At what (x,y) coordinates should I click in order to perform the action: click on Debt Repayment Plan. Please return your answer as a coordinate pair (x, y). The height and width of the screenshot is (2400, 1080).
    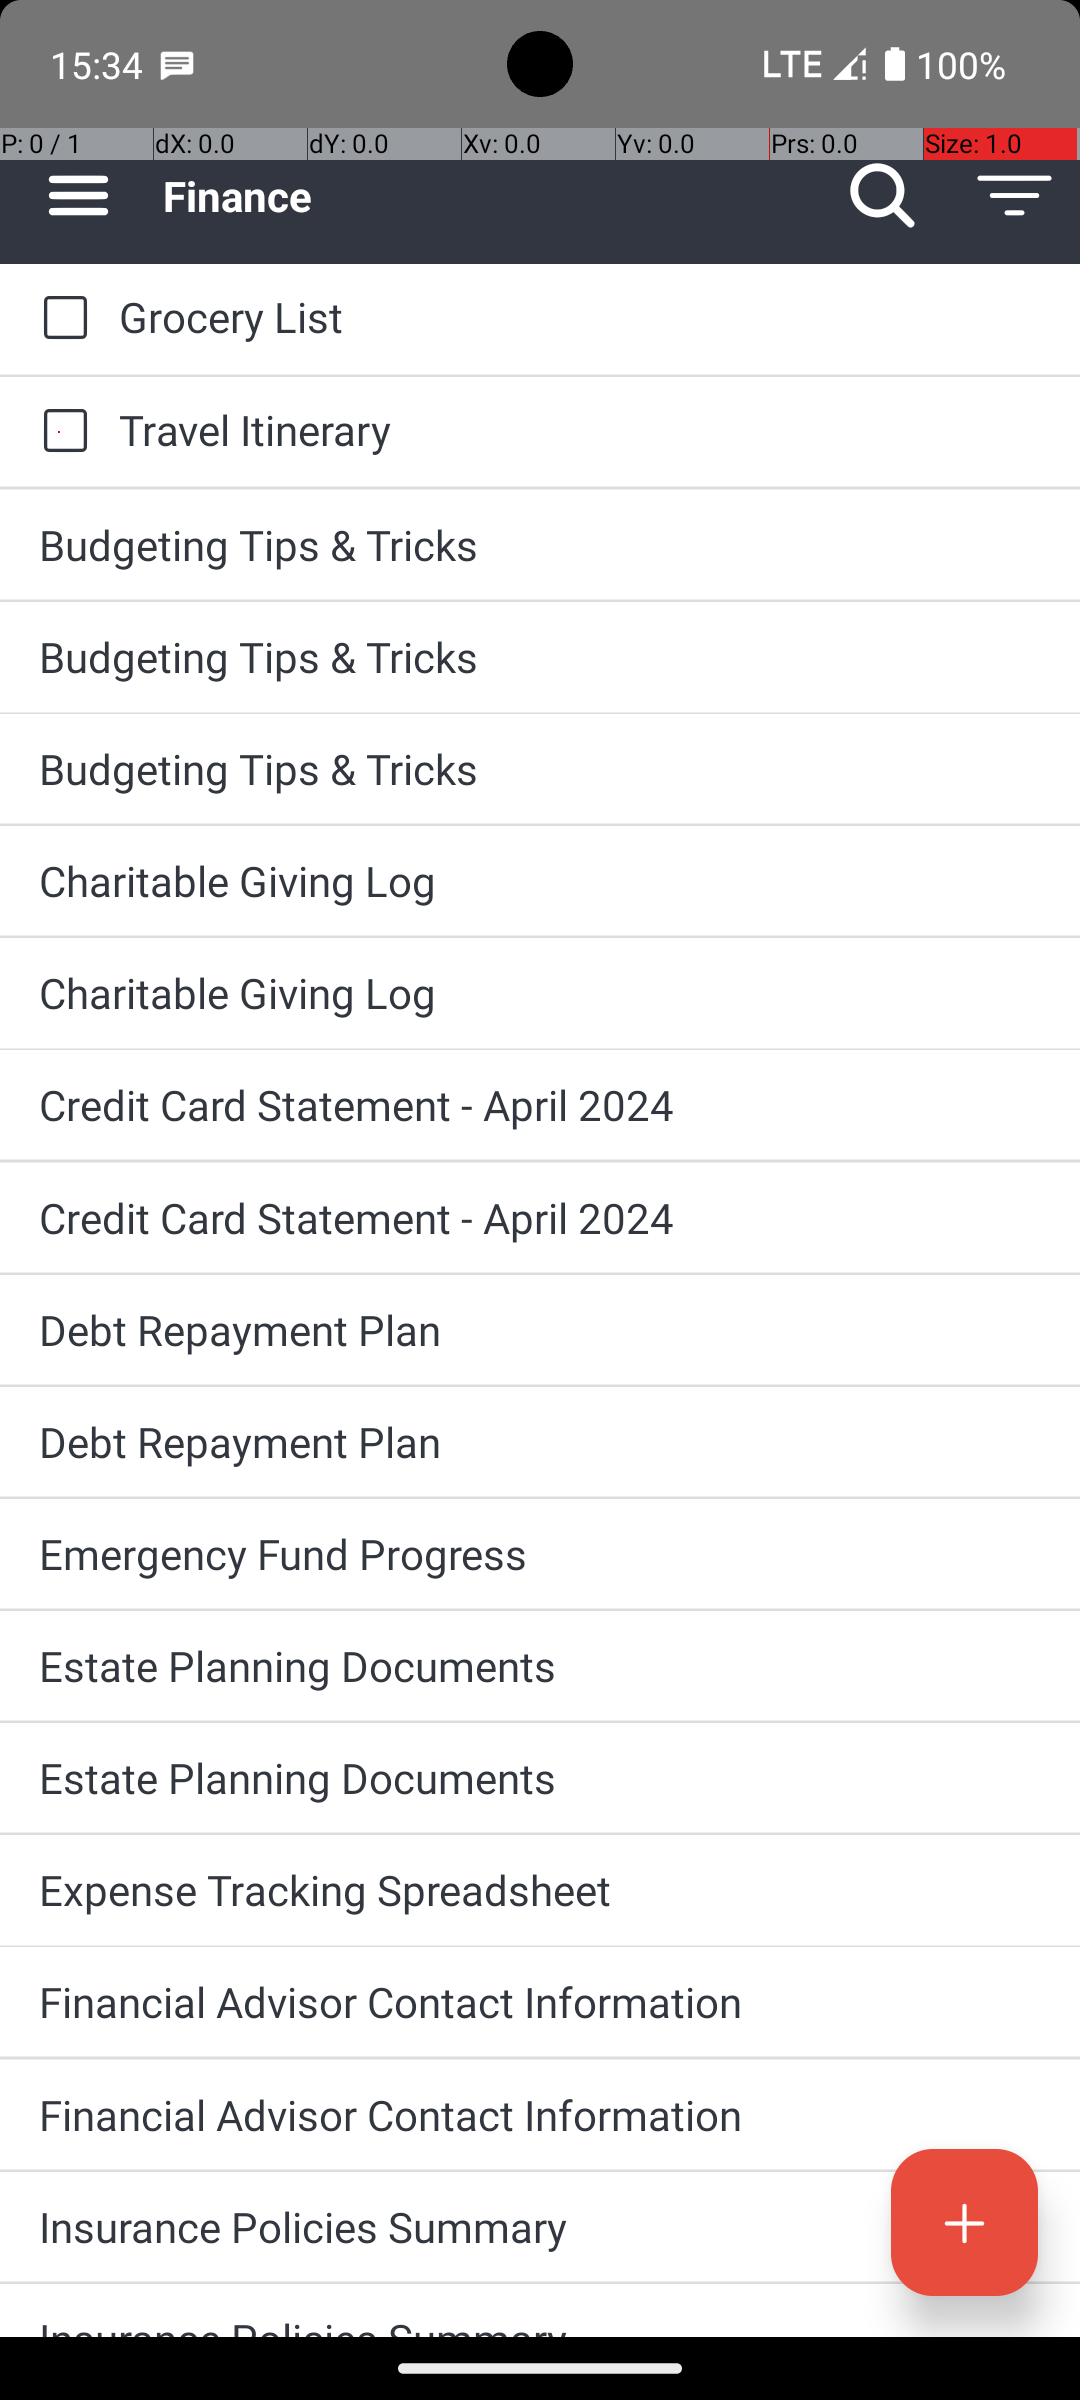
    Looking at the image, I should click on (540, 1330).